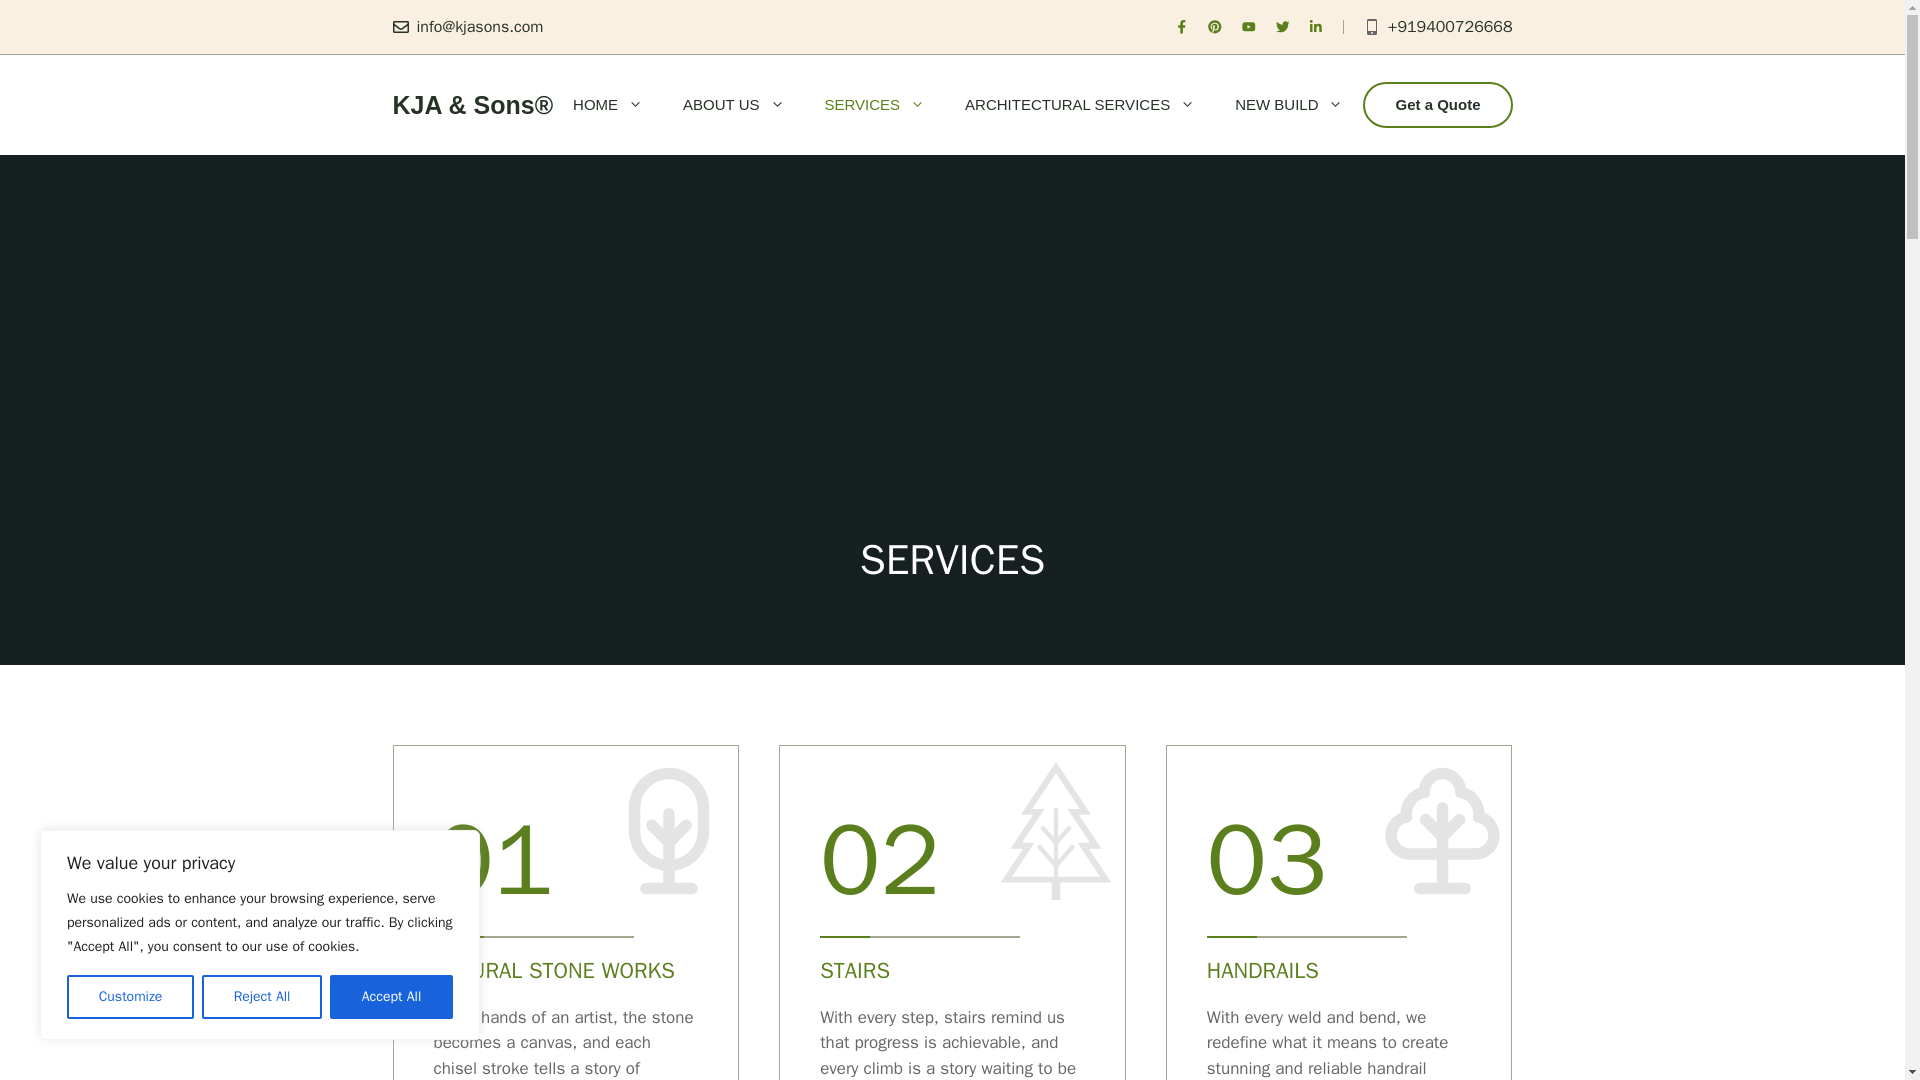 The image size is (1920, 1080). What do you see at coordinates (262, 997) in the screenshot?
I see `Reject All` at bounding box center [262, 997].